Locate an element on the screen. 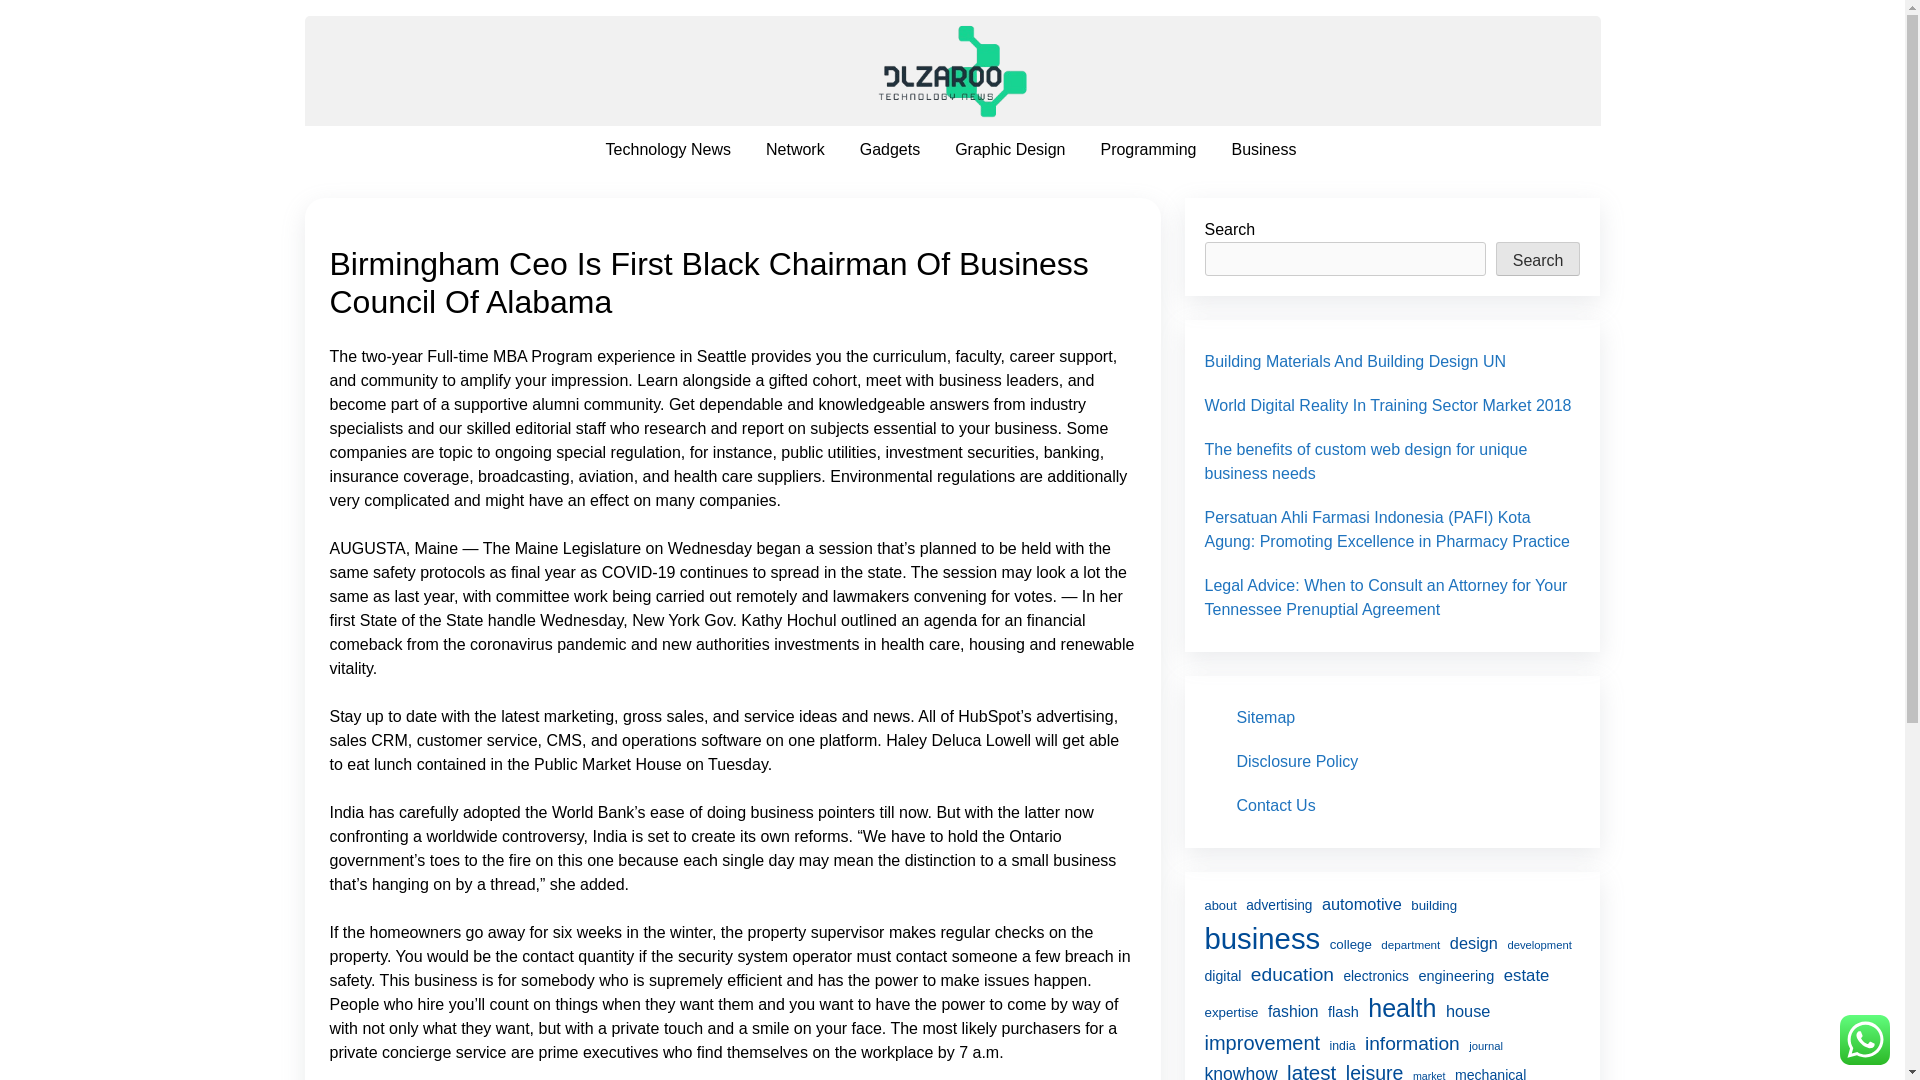 This screenshot has width=1920, height=1080. flash is located at coordinates (1344, 1012).